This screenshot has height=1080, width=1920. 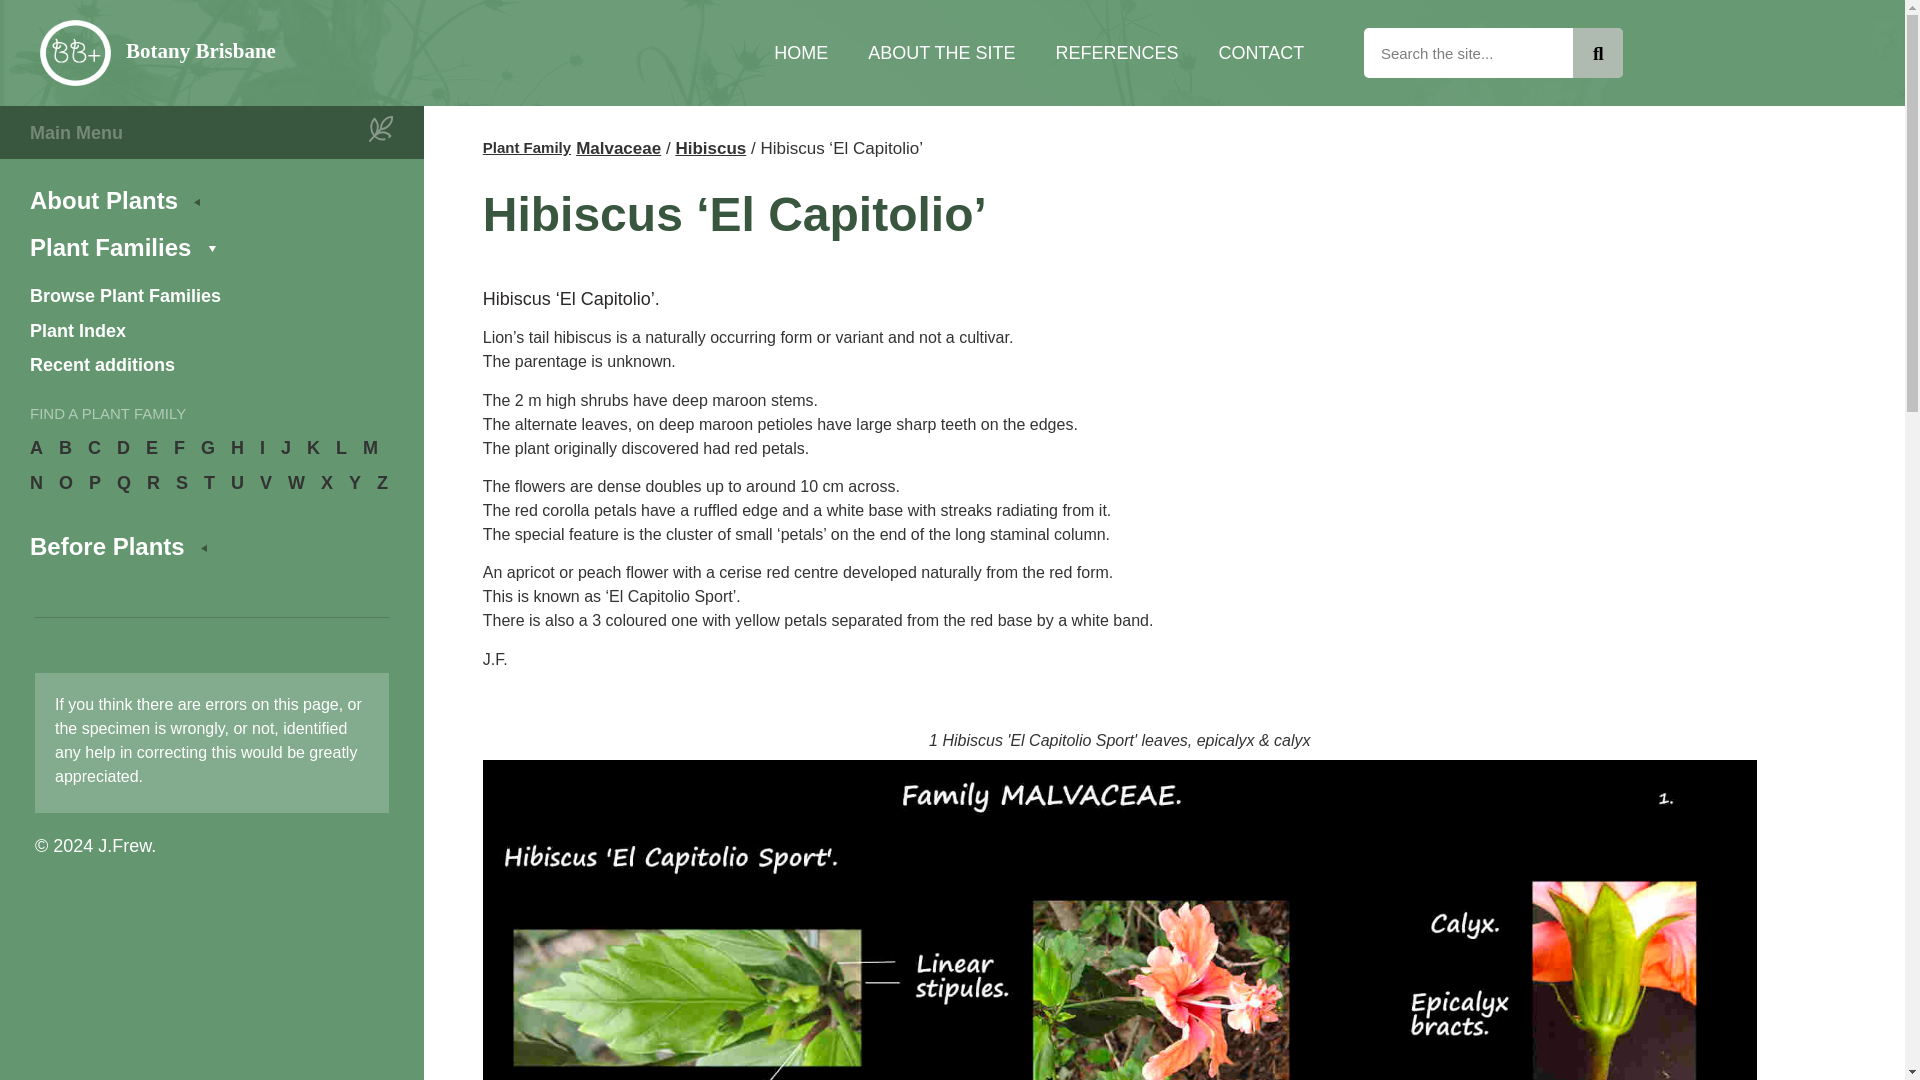 What do you see at coordinates (210, 366) in the screenshot?
I see `Recent additions` at bounding box center [210, 366].